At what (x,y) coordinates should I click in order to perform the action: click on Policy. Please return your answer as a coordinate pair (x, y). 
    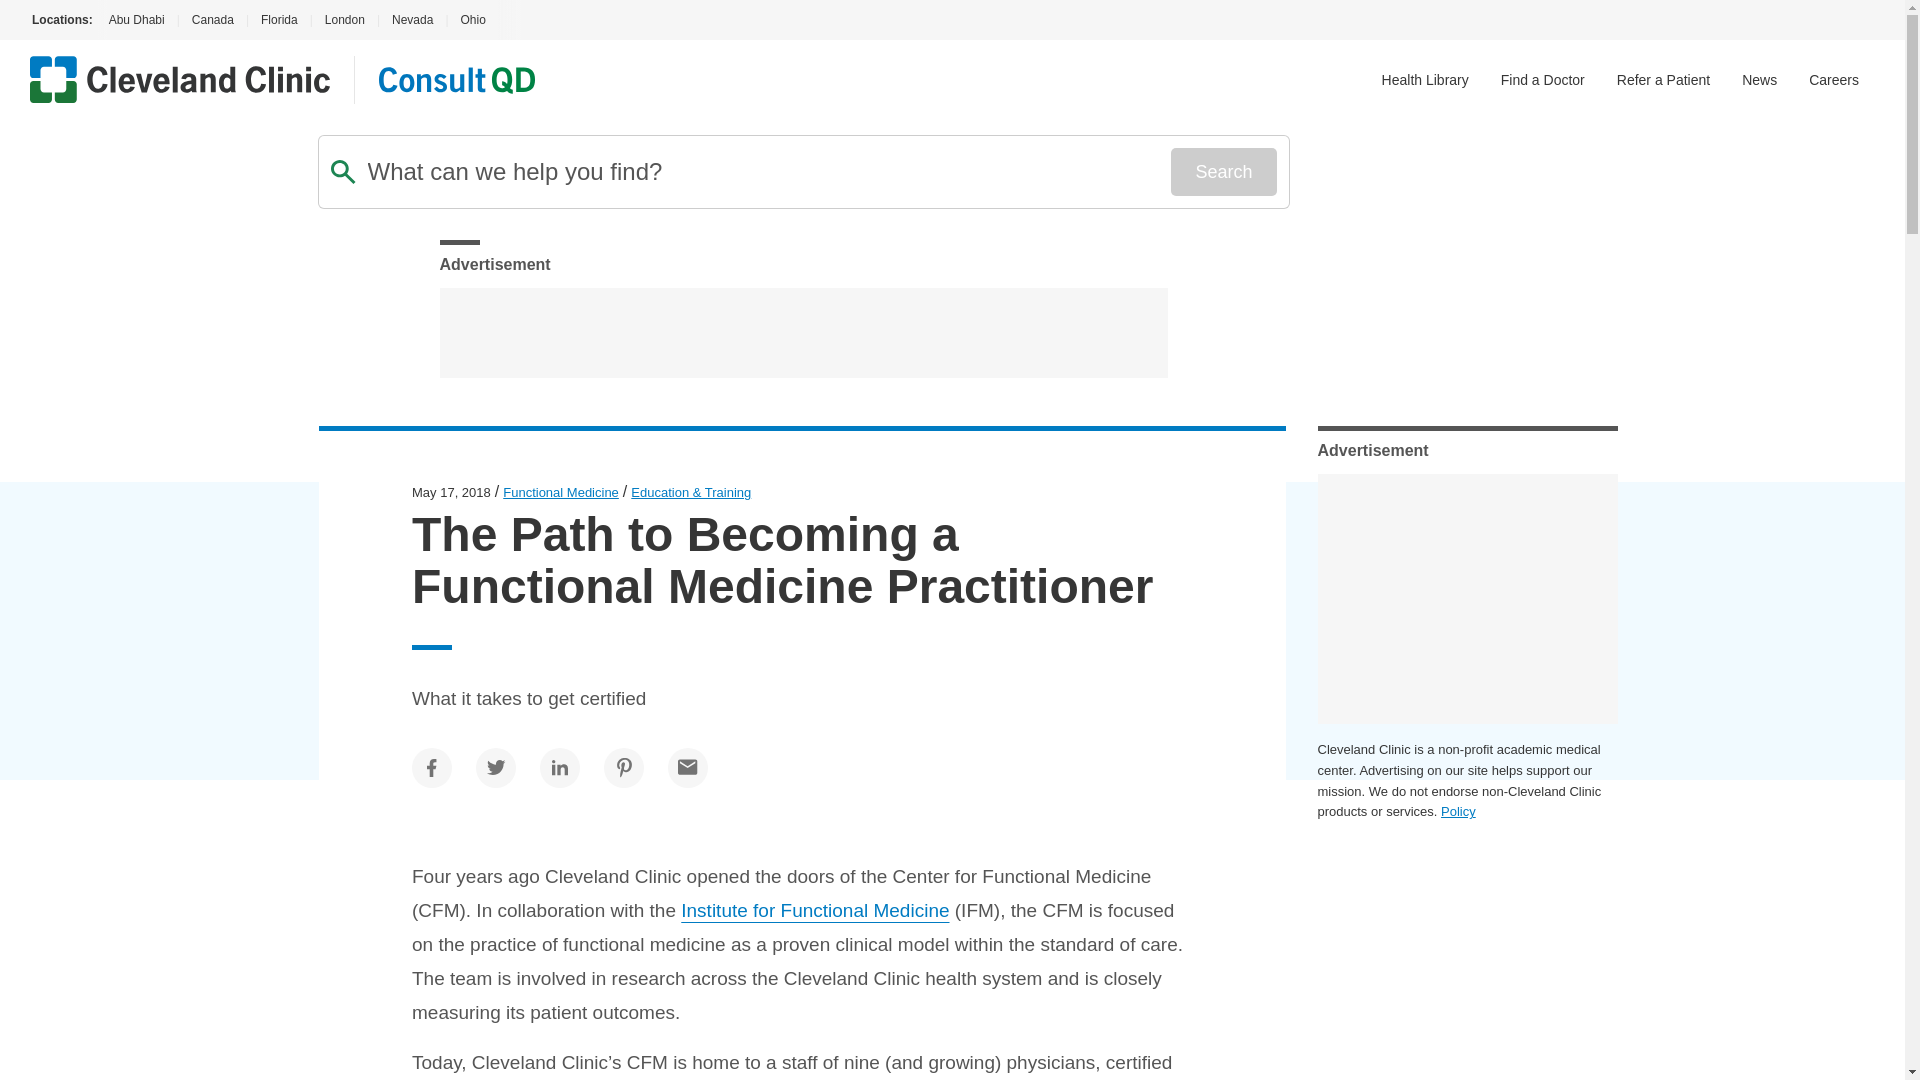
    Looking at the image, I should click on (1458, 810).